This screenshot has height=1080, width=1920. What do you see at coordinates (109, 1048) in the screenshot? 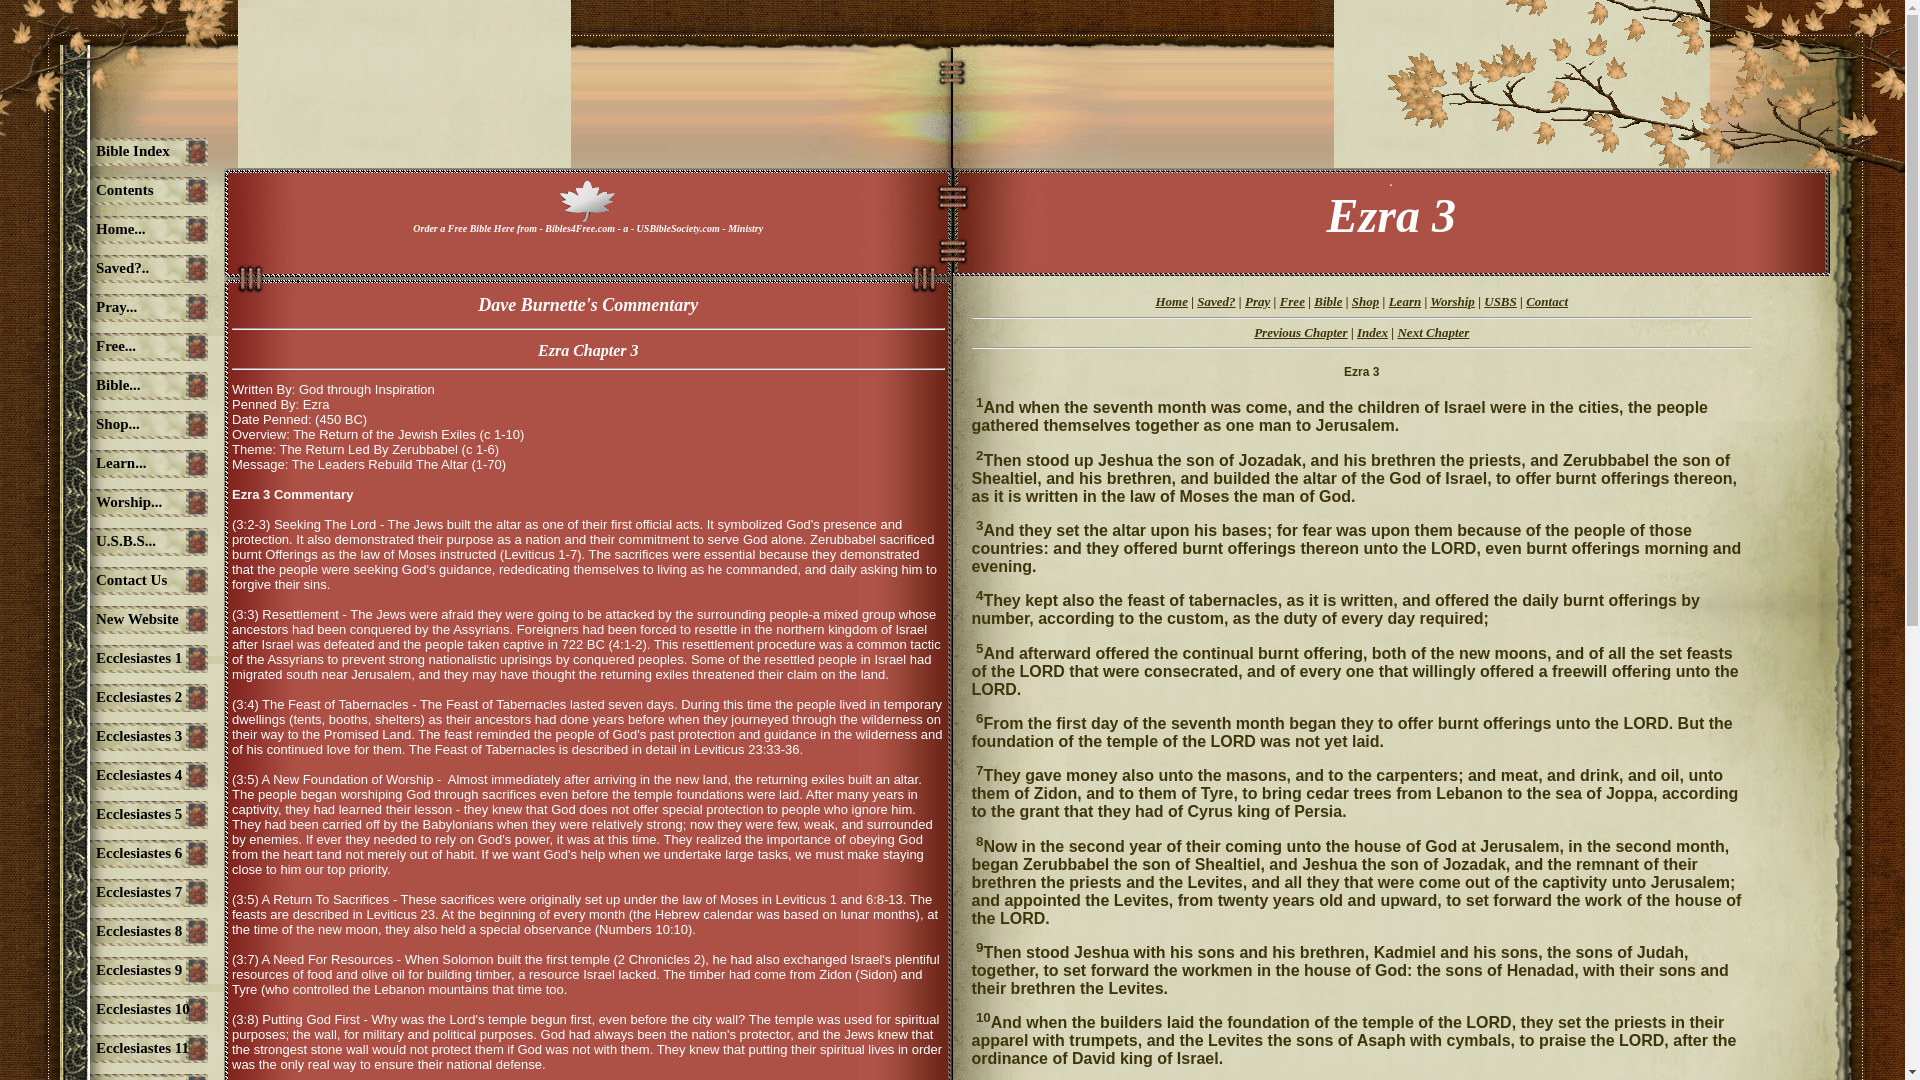
I see `Ecclesiastes 11` at bounding box center [109, 1048].